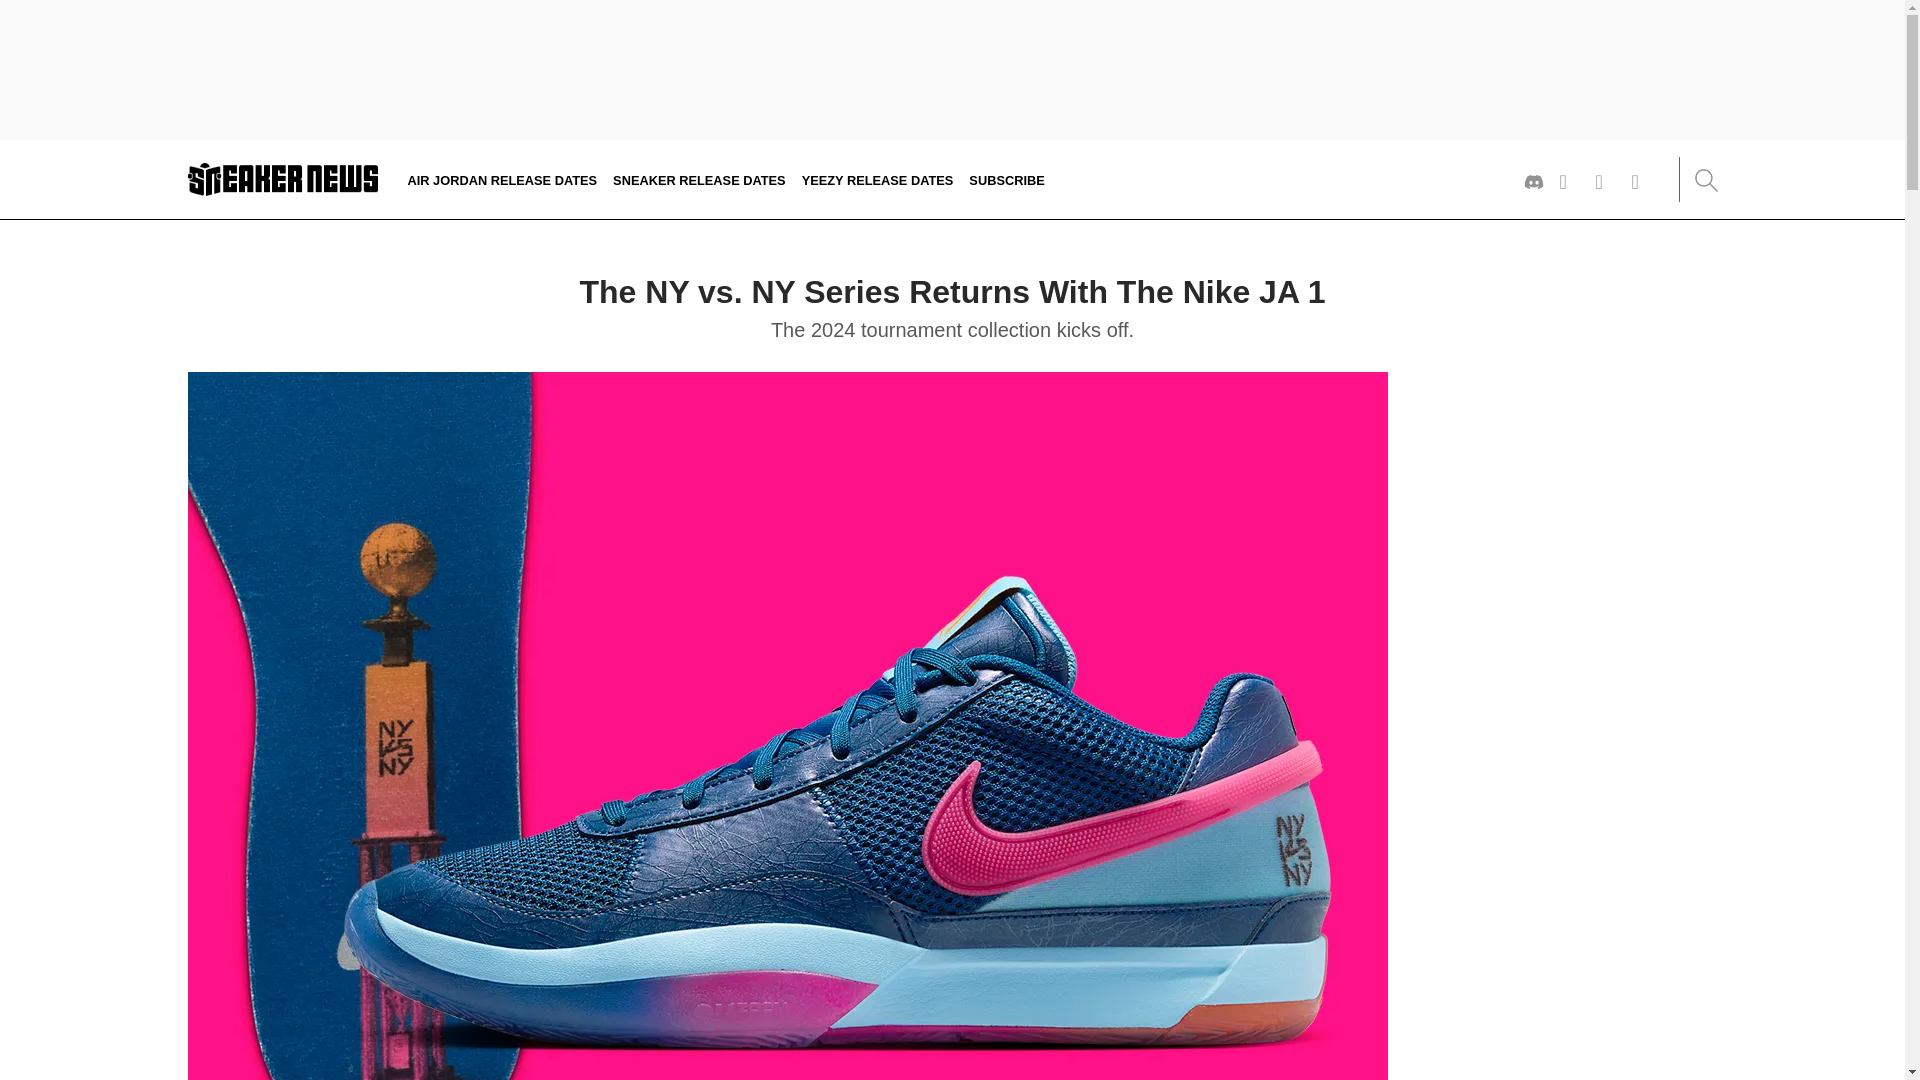  What do you see at coordinates (6, 160) in the screenshot?
I see `Skip to main content` at bounding box center [6, 160].